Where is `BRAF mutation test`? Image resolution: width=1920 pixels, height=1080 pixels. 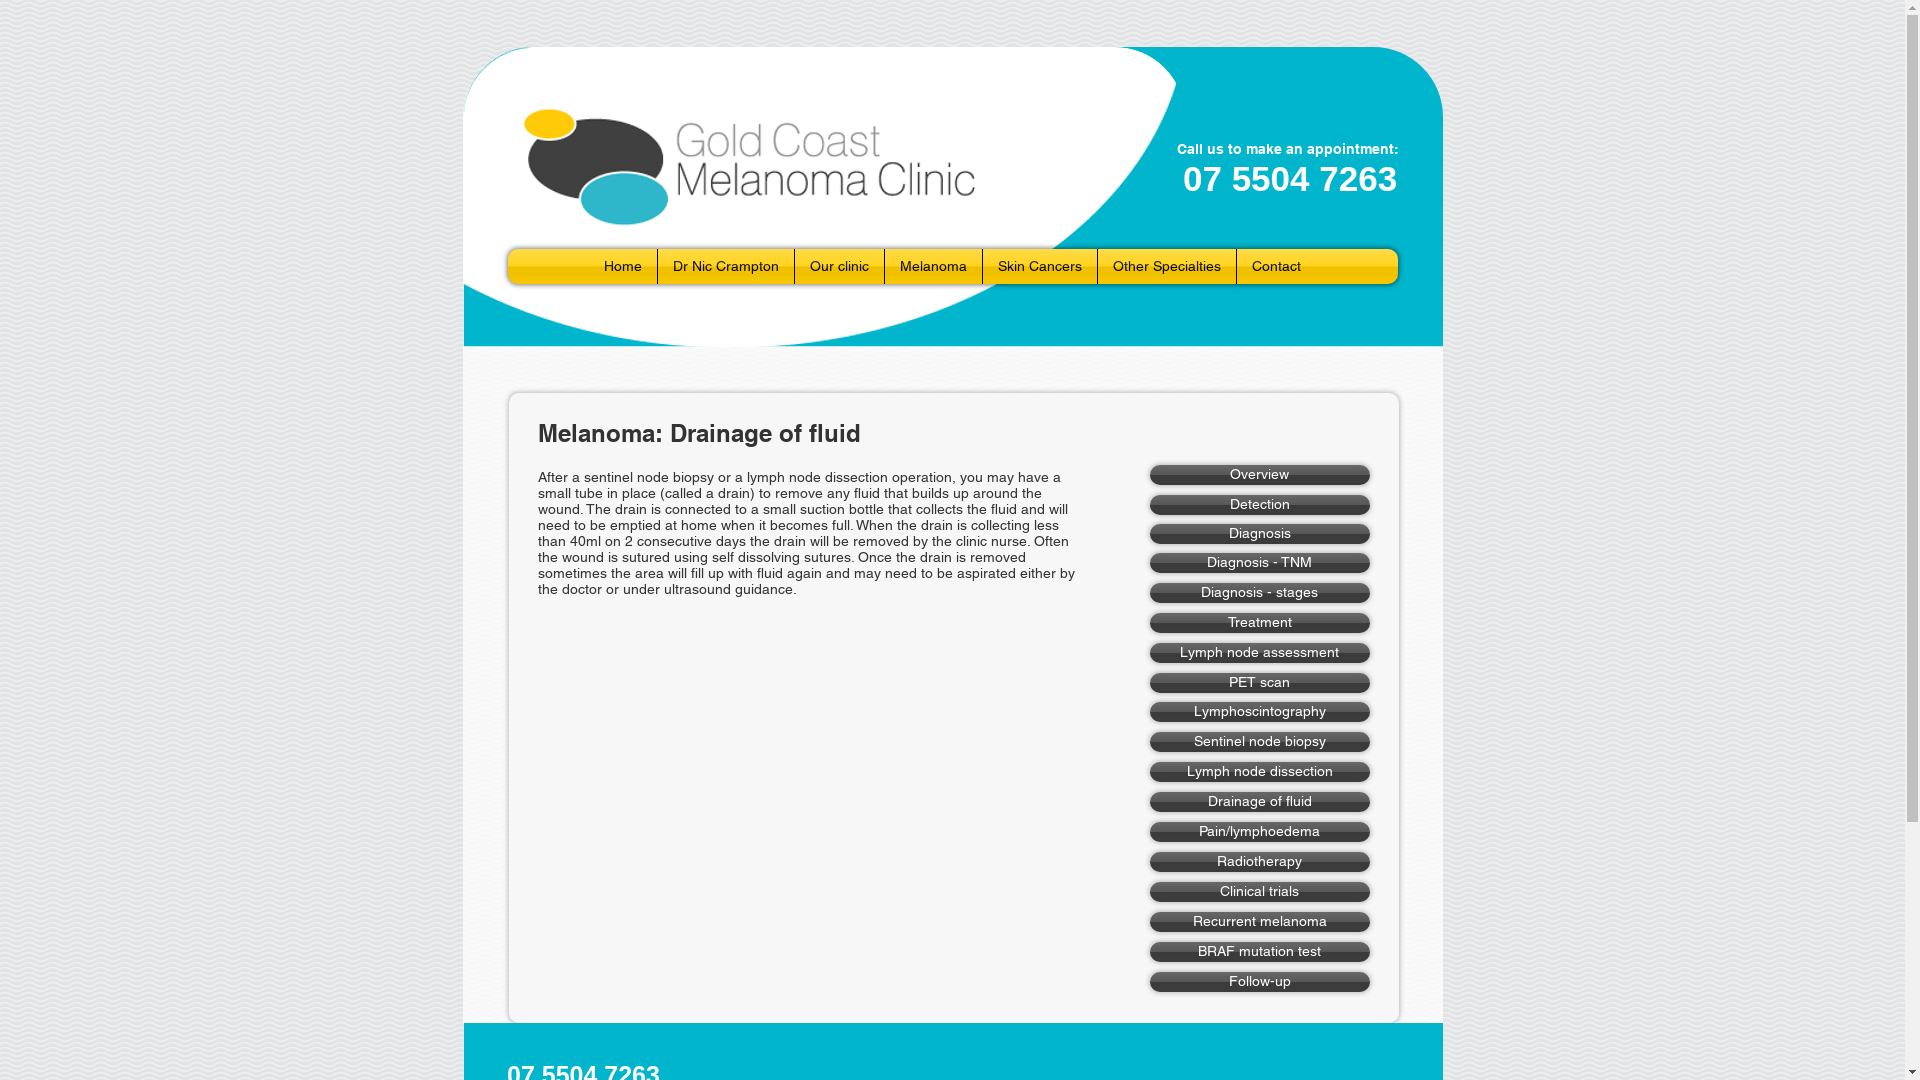 BRAF mutation test is located at coordinates (1260, 952).